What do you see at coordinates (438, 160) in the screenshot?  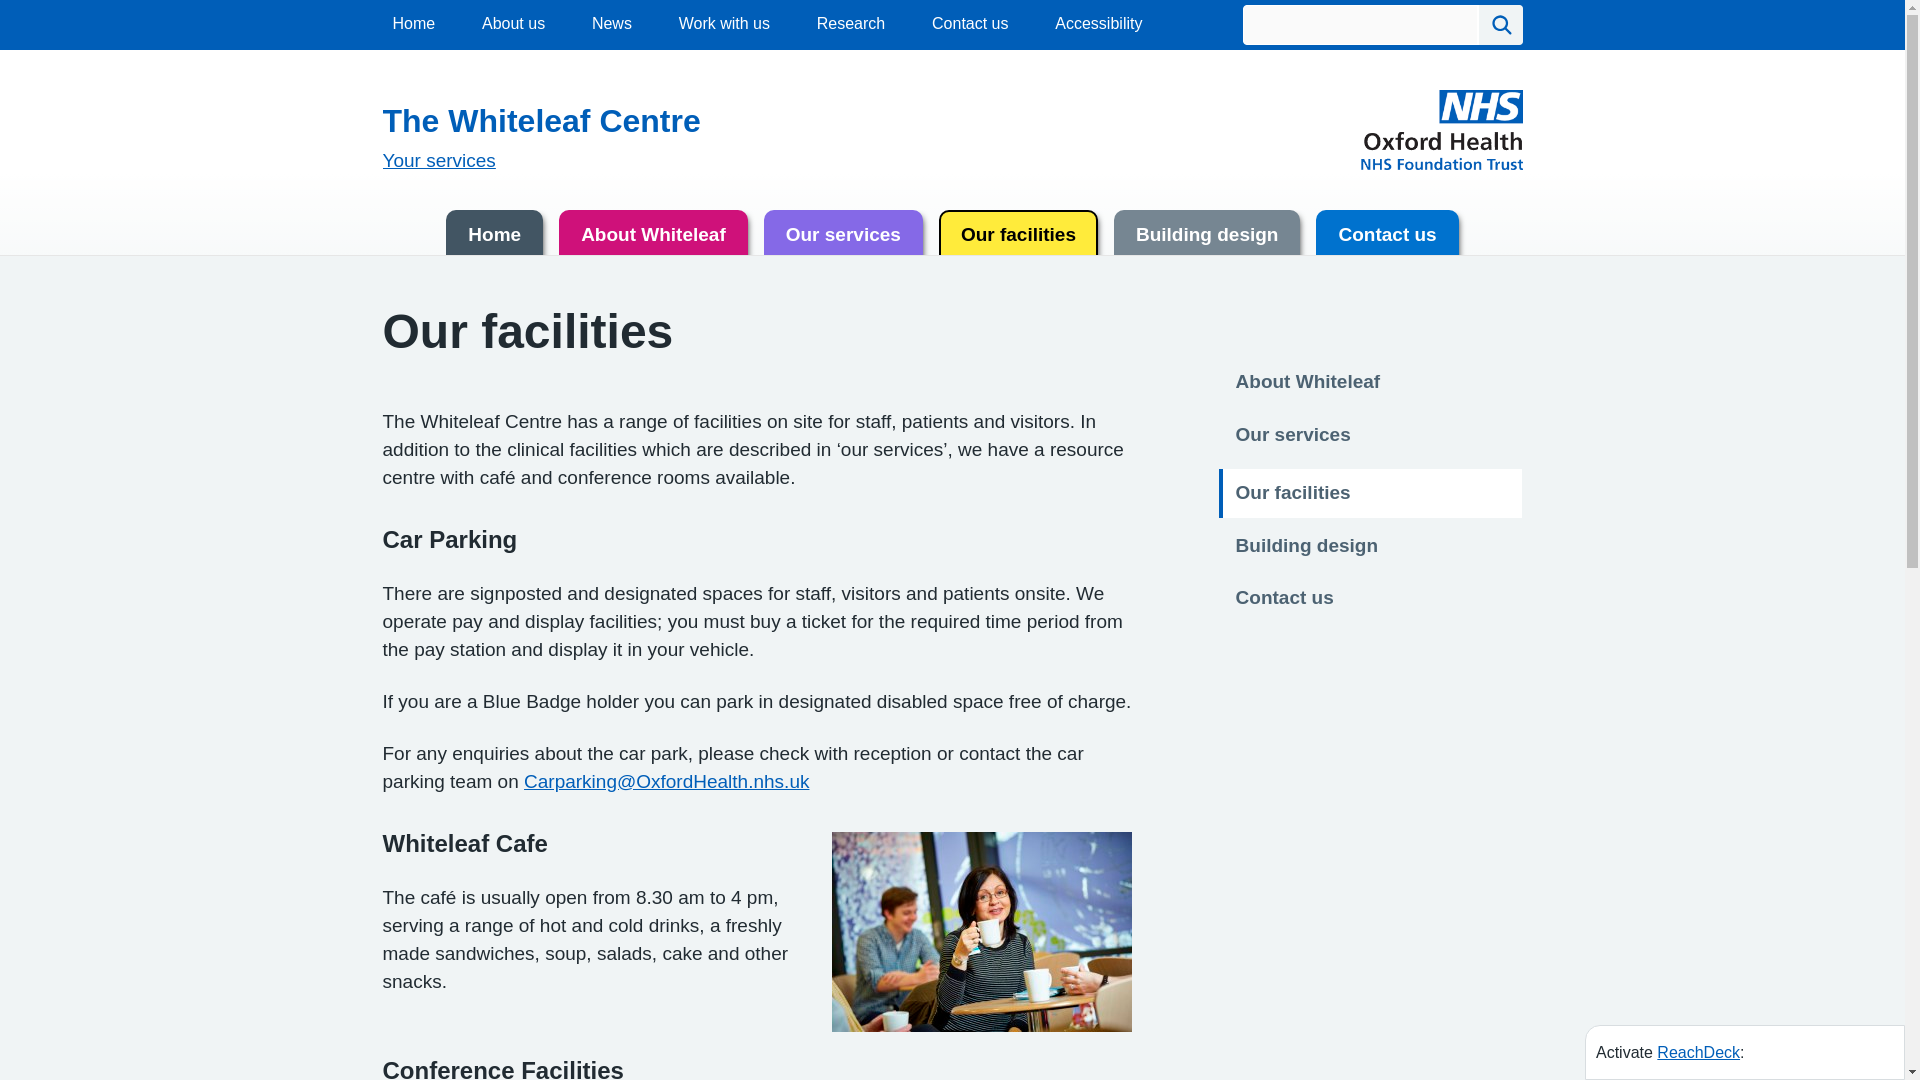 I see `Your services` at bounding box center [438, 160].